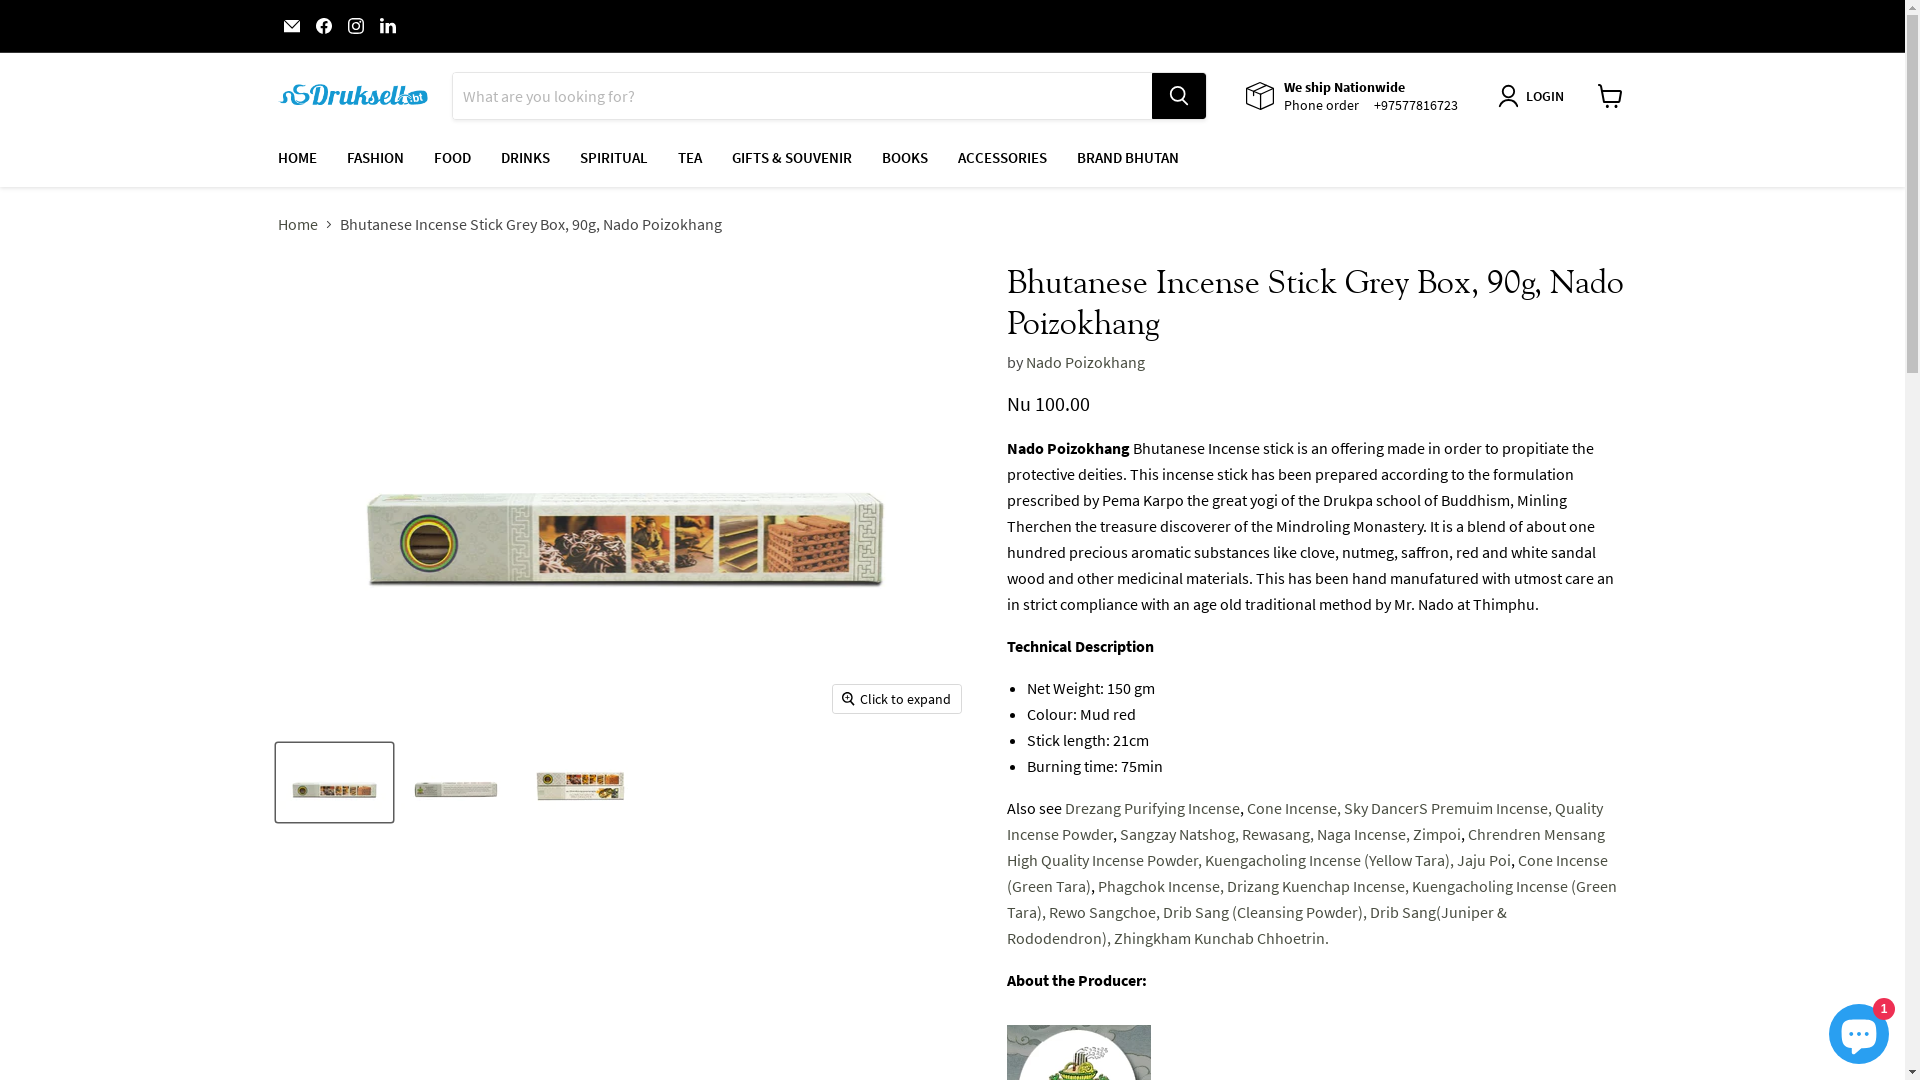  Describe the element at coordinates (1128, 158) in the screenshot. I see `BRAND BHUTAN` at that location.